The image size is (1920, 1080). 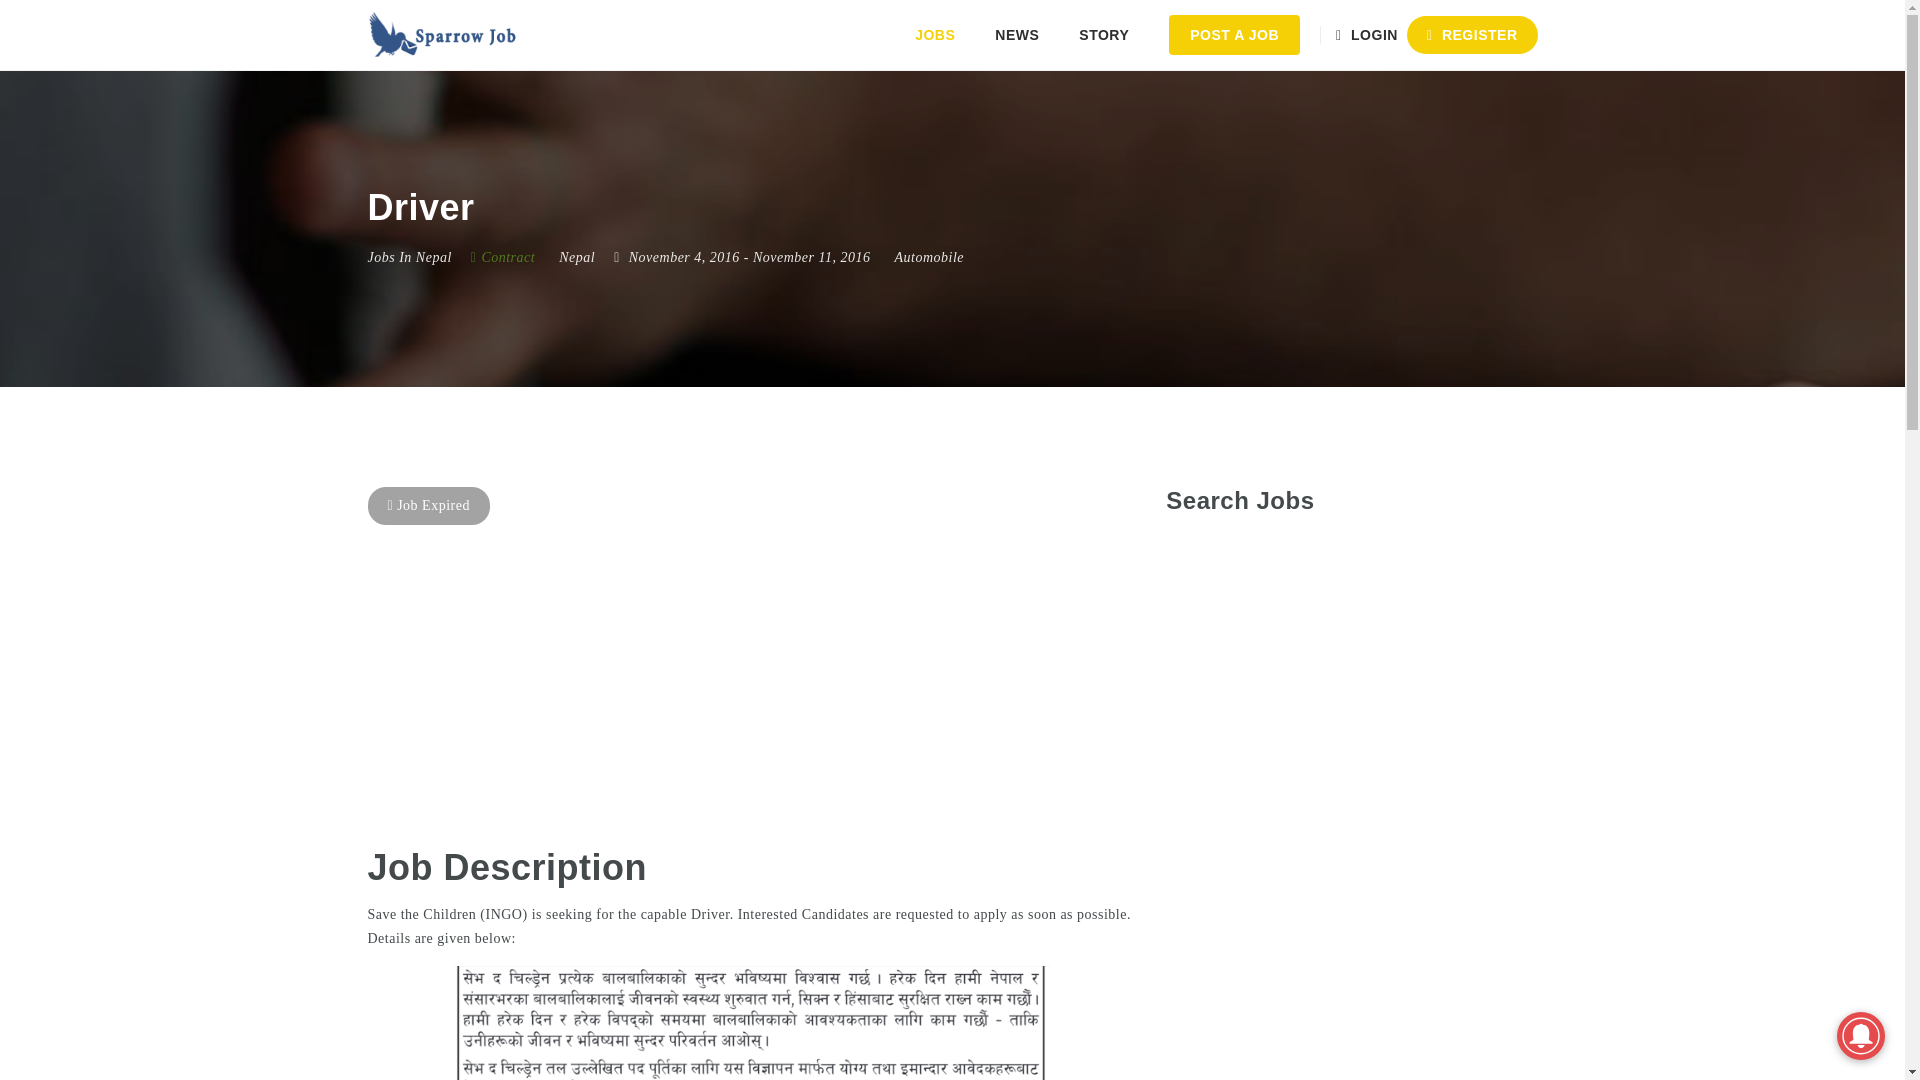 What do you see at coordinates (443, 35) in the screenshot?
I see `Jobs in Nepal UAE Malaysia Qatar` at bounding box center [443, 35].